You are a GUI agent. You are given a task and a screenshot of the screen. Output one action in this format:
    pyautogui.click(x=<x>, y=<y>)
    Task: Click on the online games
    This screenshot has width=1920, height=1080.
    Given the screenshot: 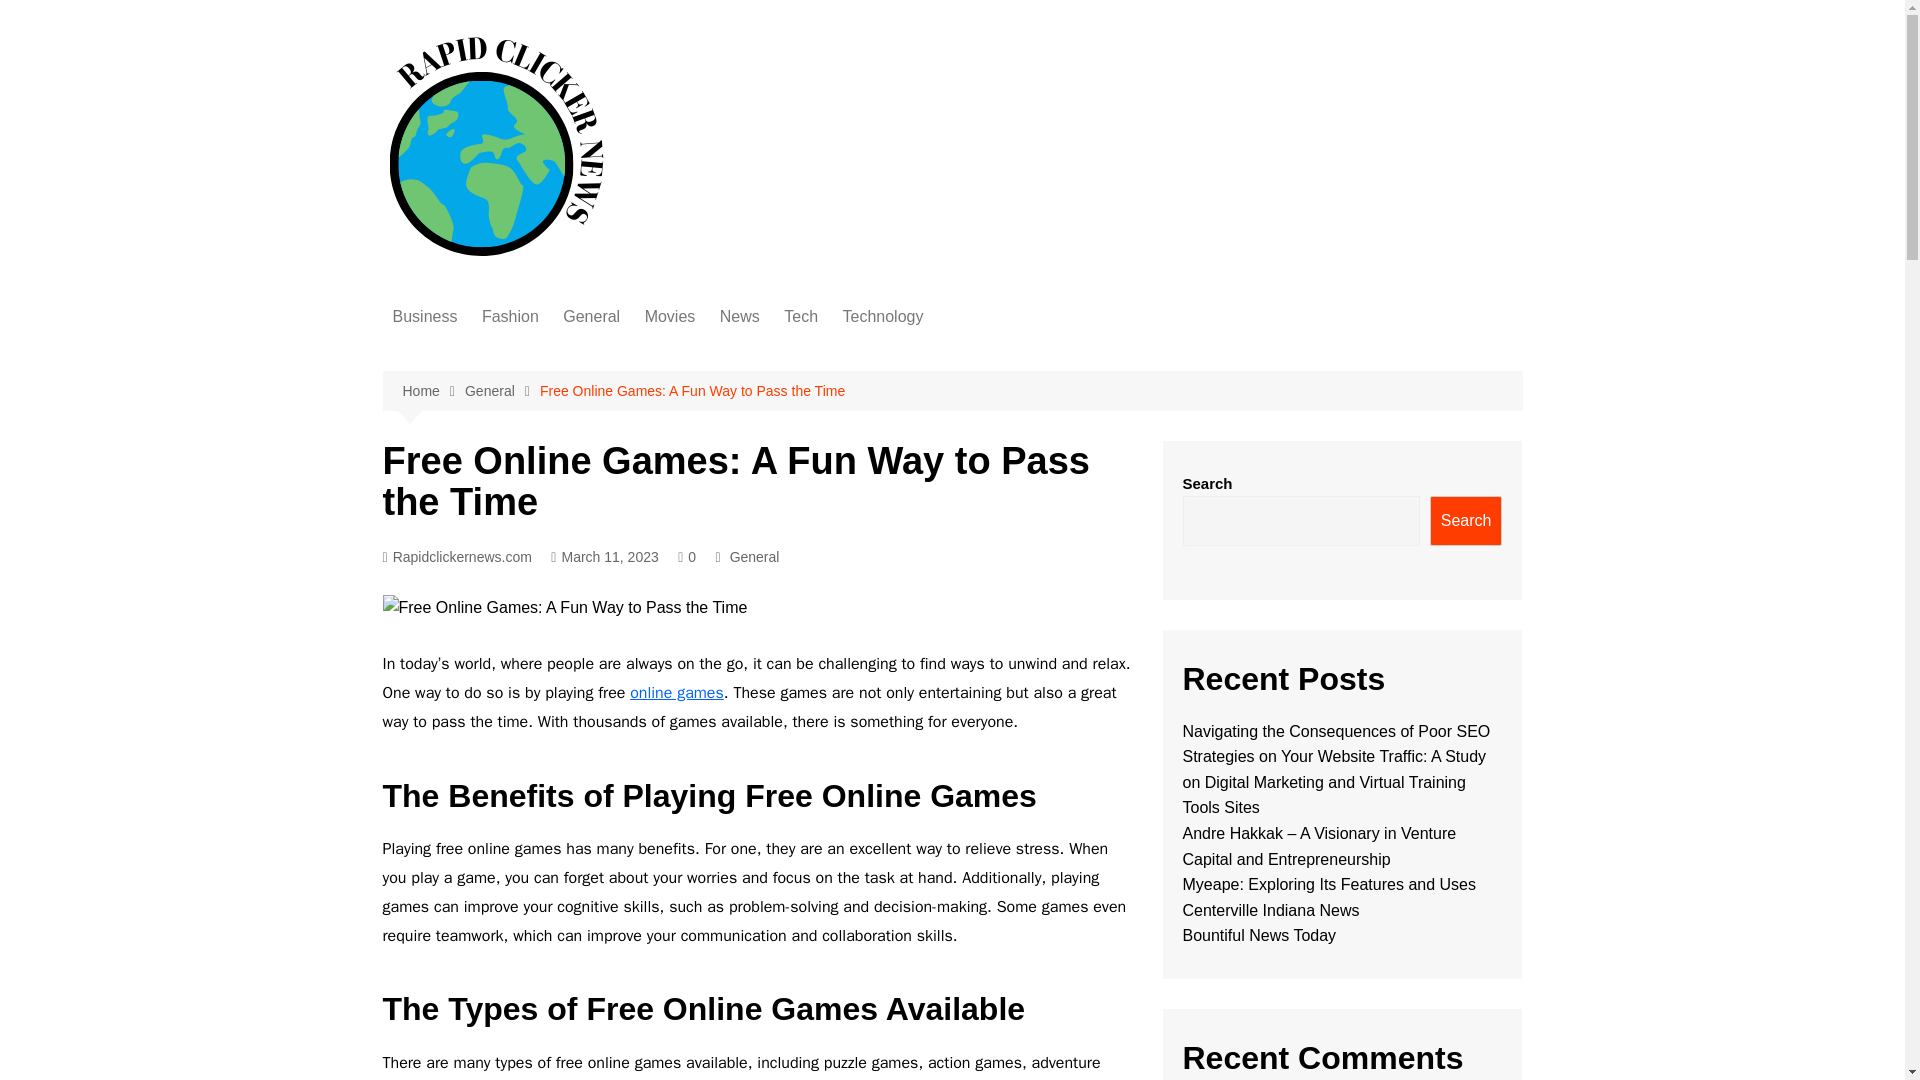 What is the action you would take?
    pyautogui.click(x=676, y=692)
    